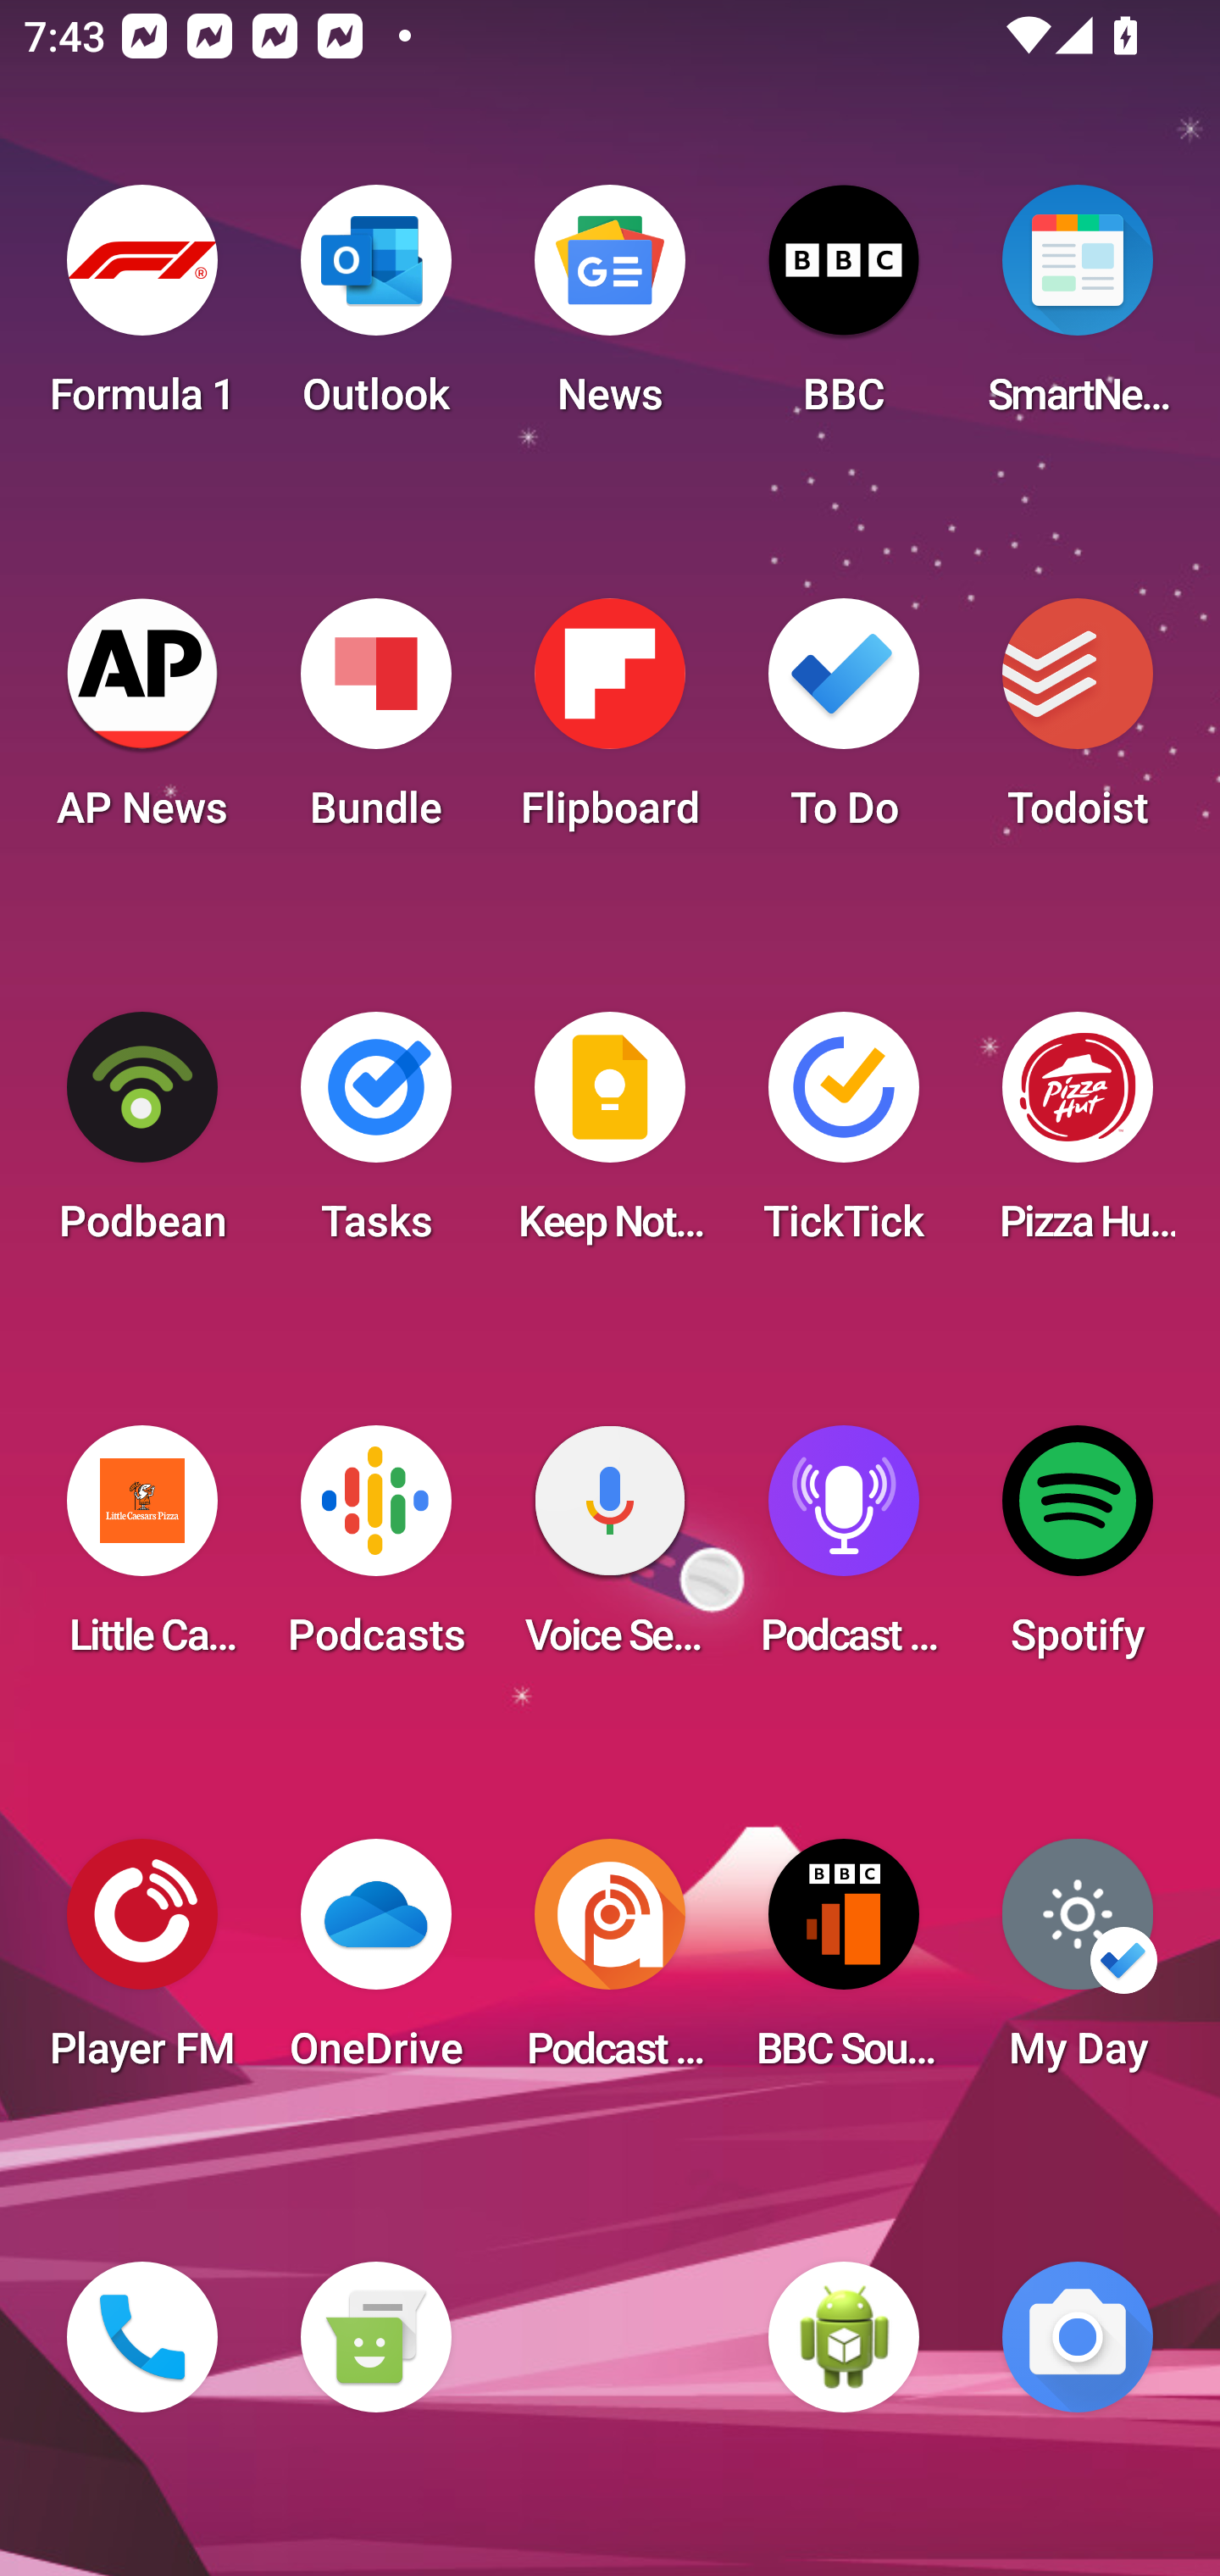 Image resolution: width=1220 pixels, height=2576 pixels. I want to click on Pizza Hut HK & Macau, so click(1078, 1137).